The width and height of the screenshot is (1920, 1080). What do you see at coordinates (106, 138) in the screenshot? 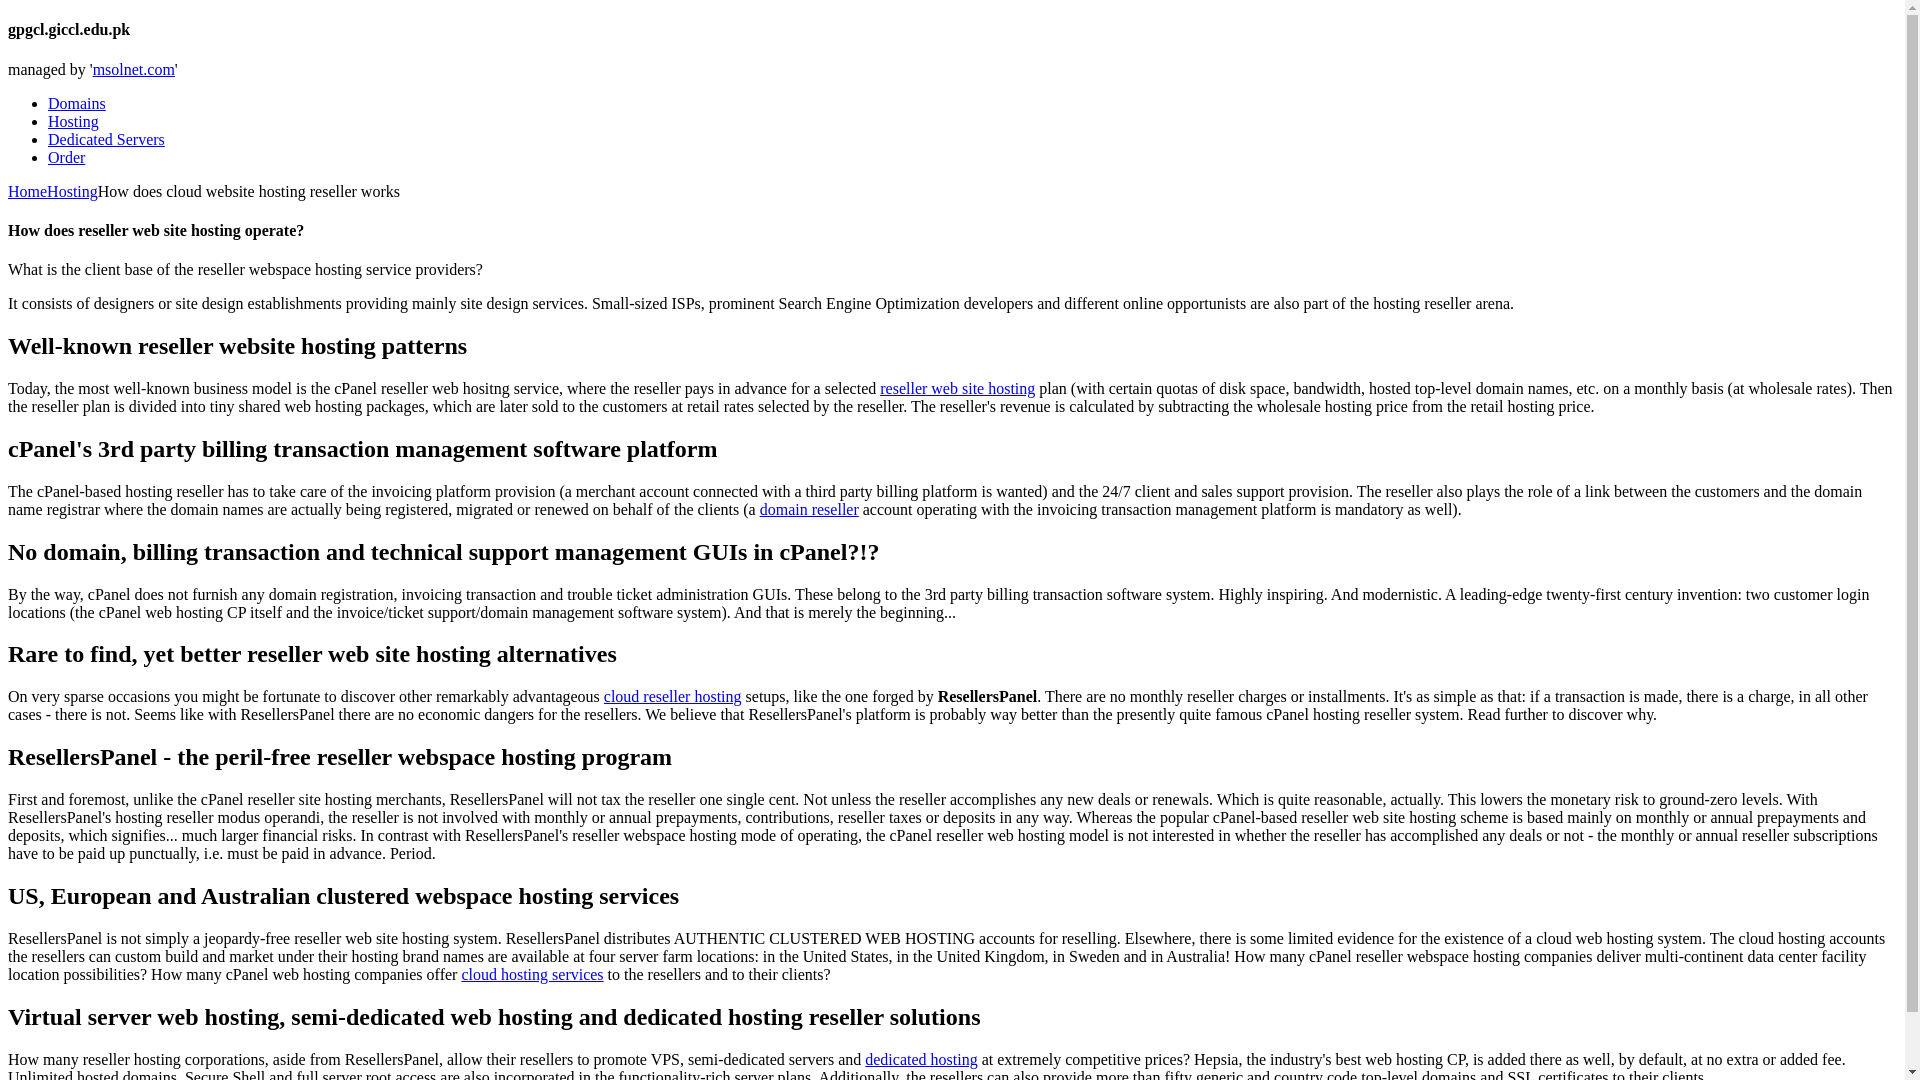
I see `Dedicated Servers` at bounding box center [106, 138].